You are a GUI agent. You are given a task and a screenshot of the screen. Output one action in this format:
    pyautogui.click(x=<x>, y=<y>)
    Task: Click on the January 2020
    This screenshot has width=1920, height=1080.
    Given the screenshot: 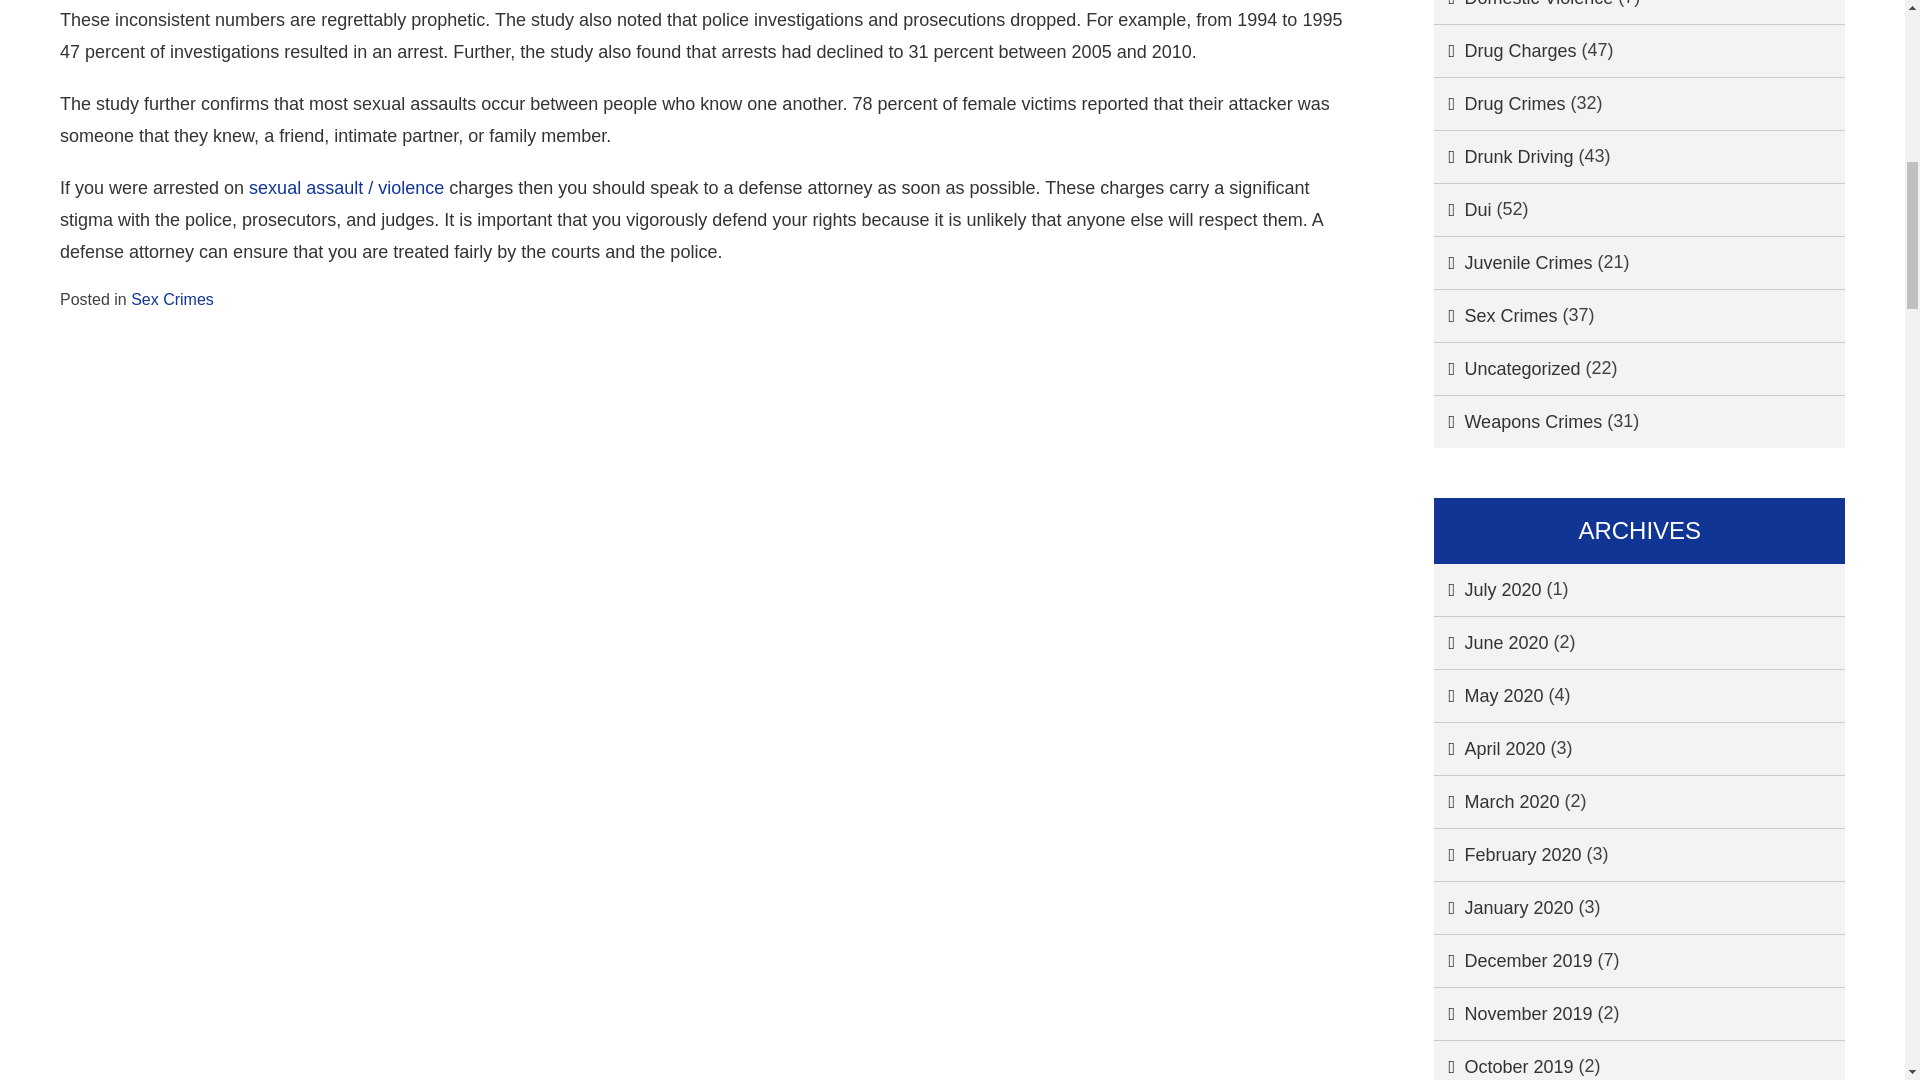 What is the action you would take?
    pyautogui.click(x=1503, y=908)
    